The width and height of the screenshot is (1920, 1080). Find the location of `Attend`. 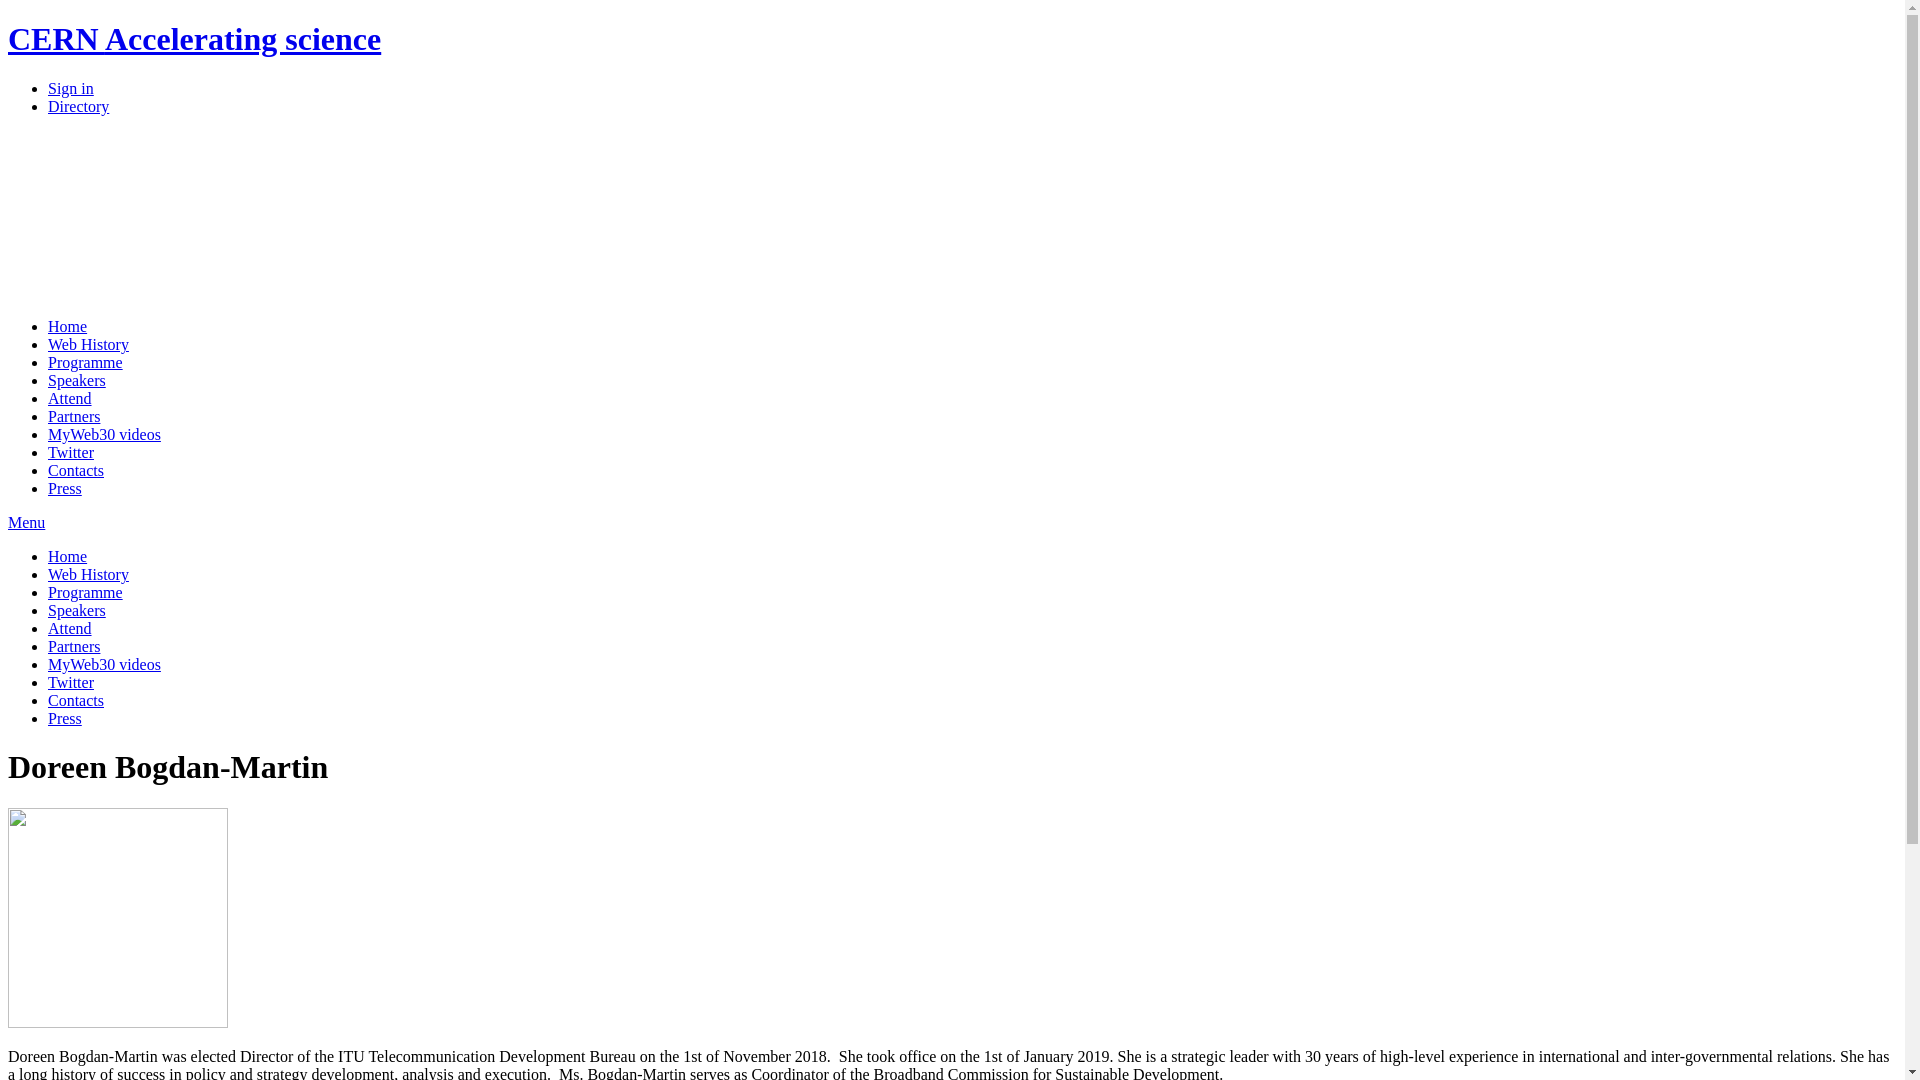

Attend is located at coordinates (70, 628).